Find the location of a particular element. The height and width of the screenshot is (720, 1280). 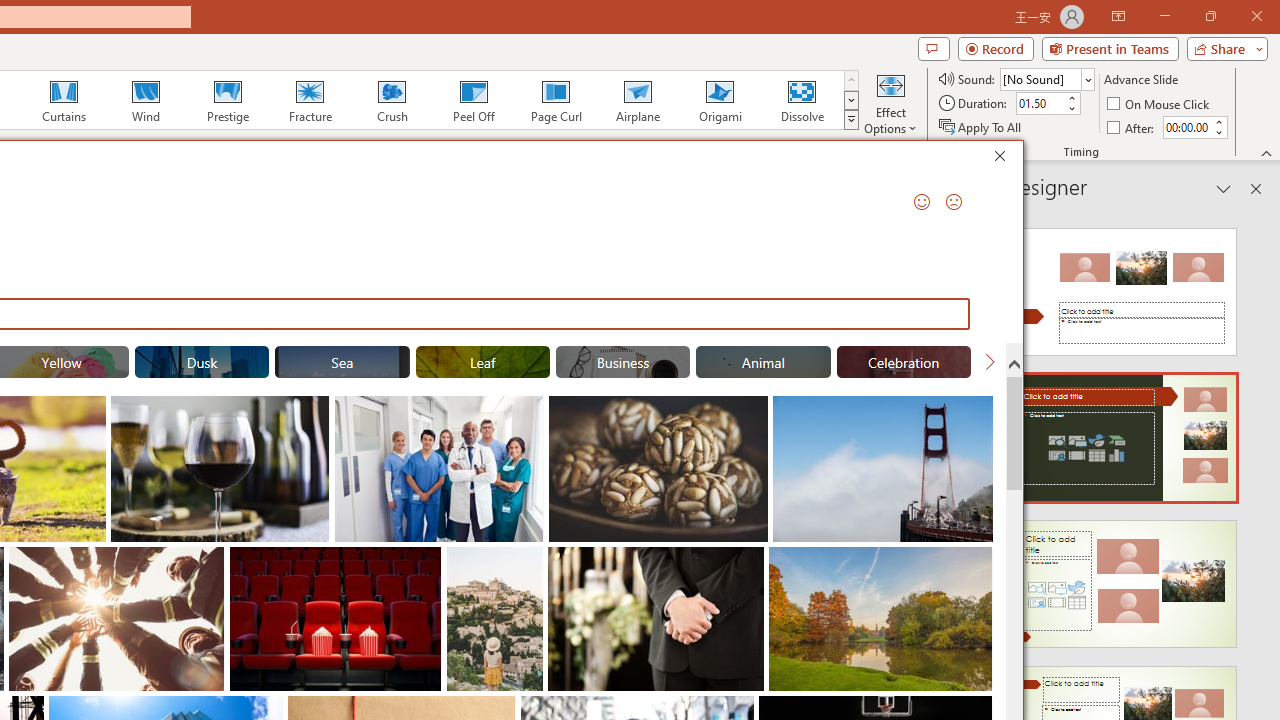

After is located at coordinates (1132, 126).